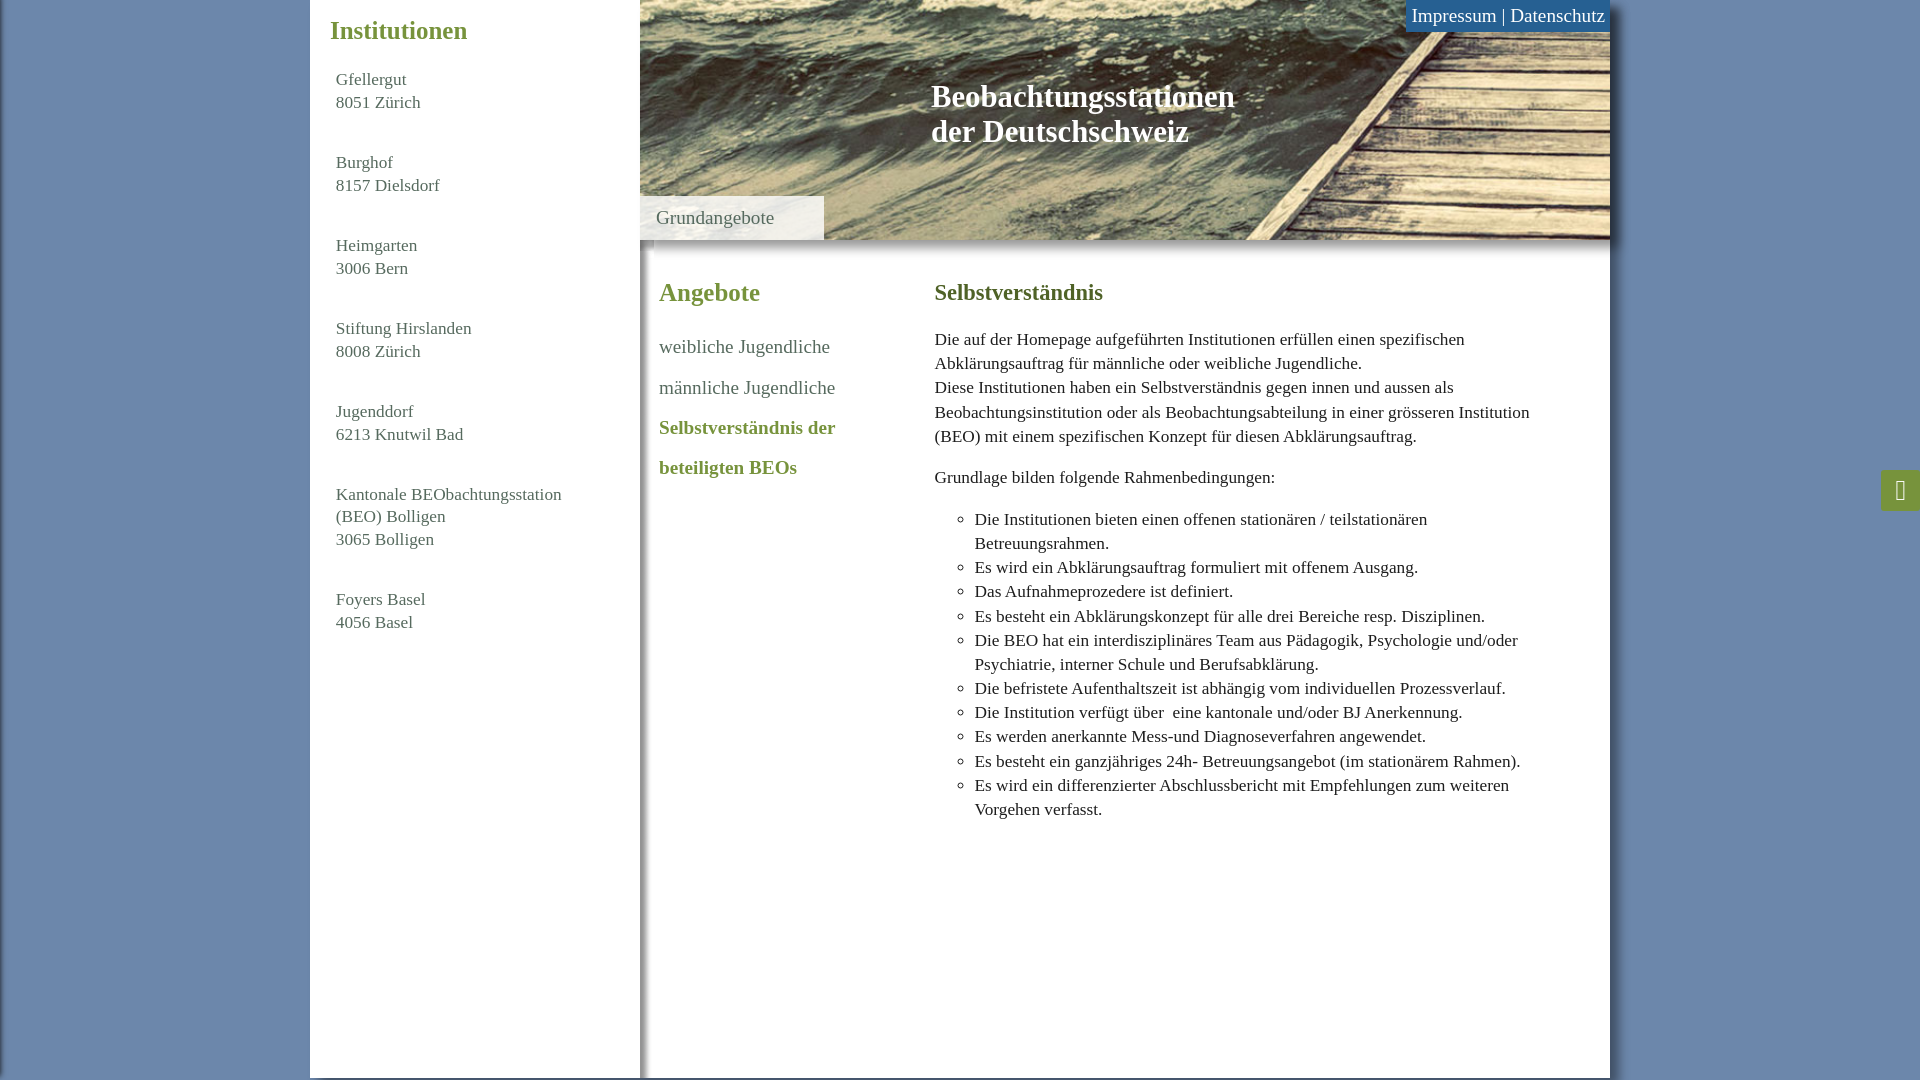 The image size is (1920, 1080). Describe the element at coordinates (472, 518) in the screenshot. I see `Kantonale BEObachtungsstation (BEO) Bolligen
3065 Bolligen` at that location.